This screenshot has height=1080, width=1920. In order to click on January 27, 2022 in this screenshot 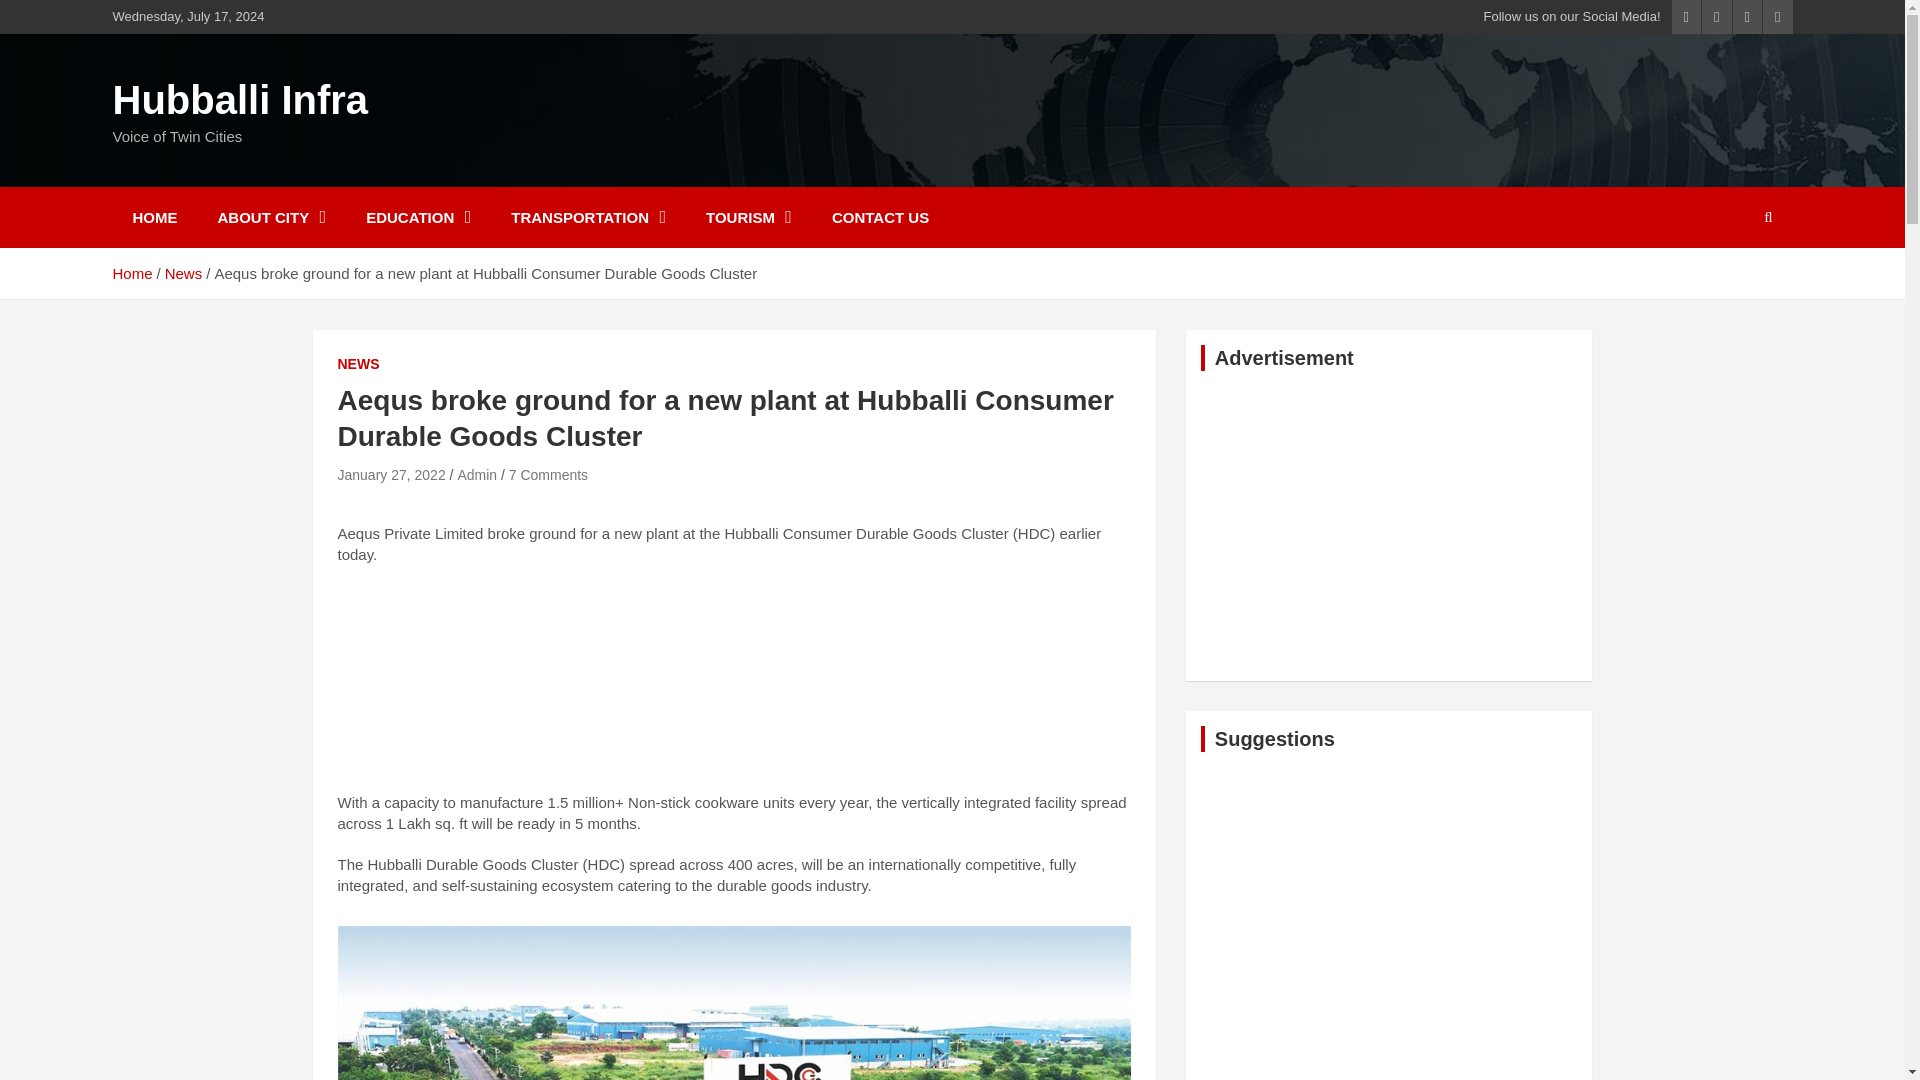, I will do `click(391, 474)`.